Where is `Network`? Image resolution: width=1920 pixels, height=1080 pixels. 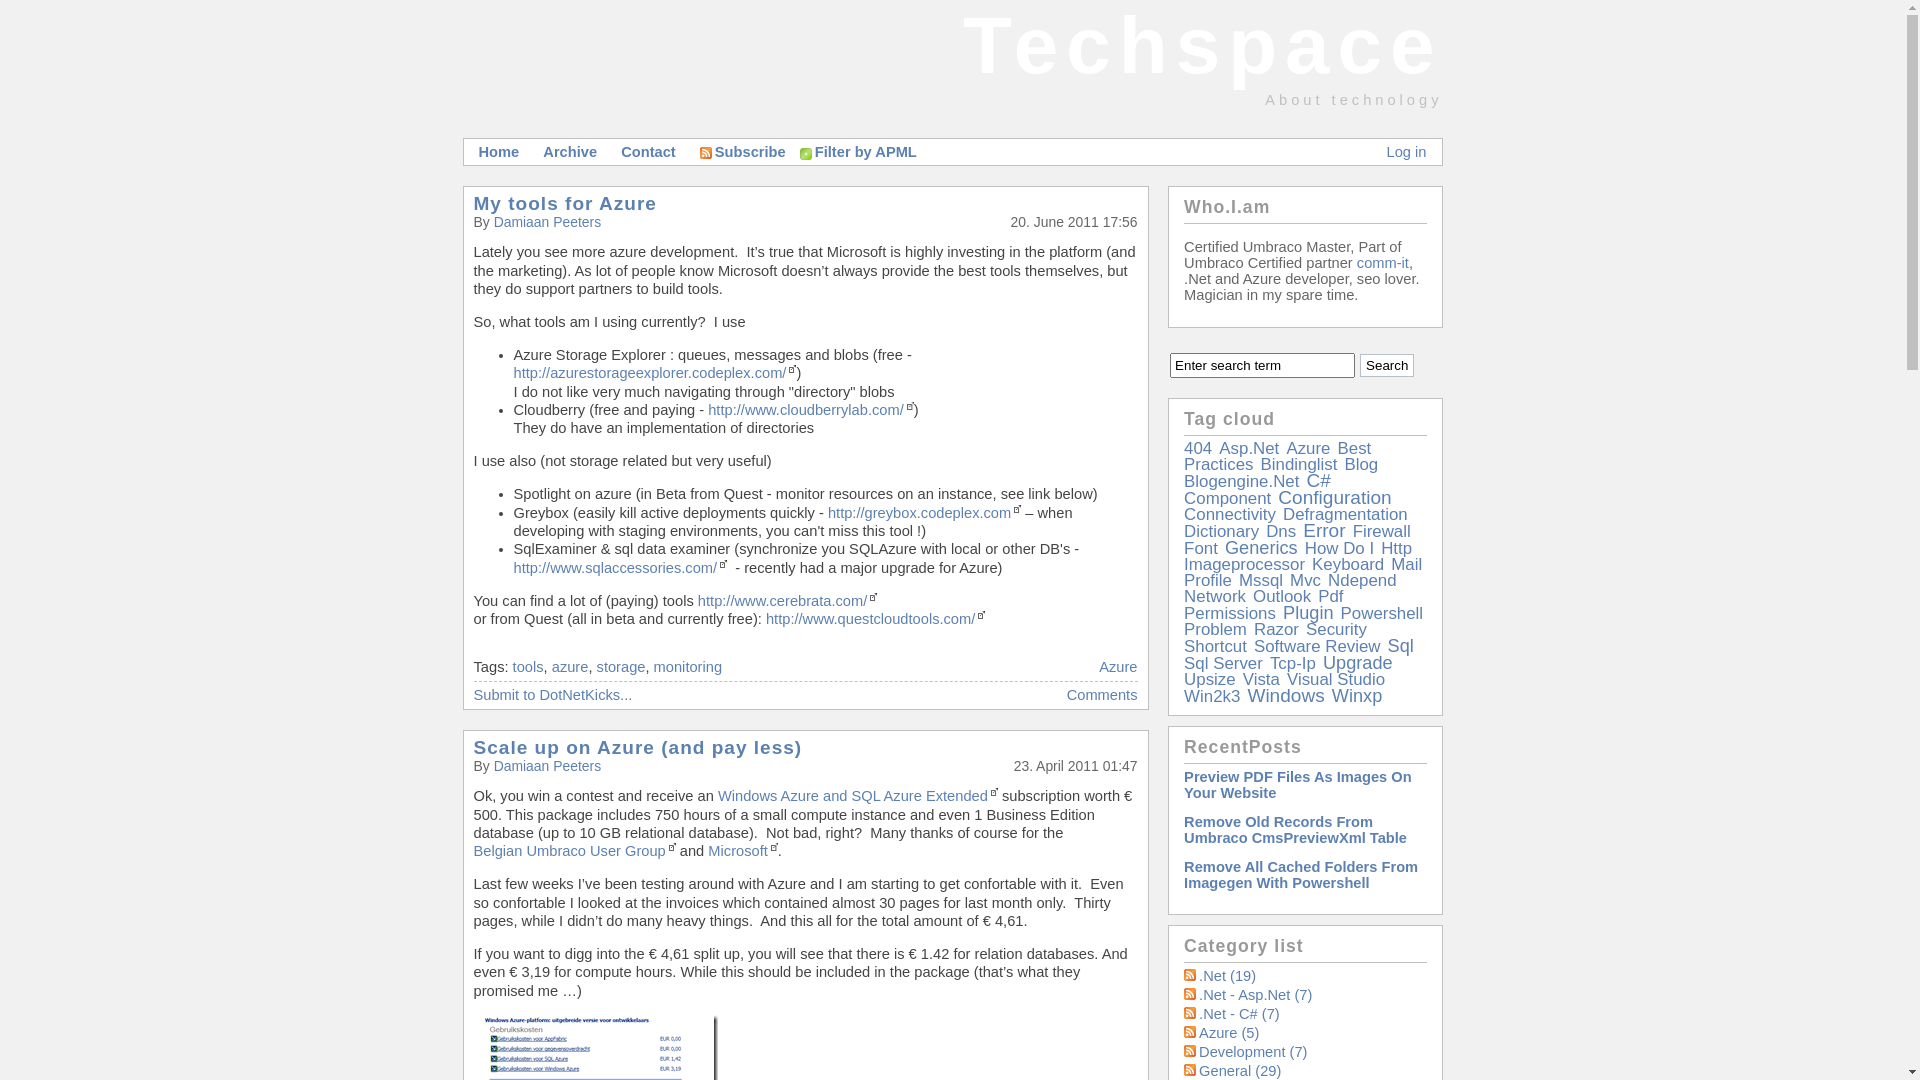 Network is located at coordinates (1215, 596).